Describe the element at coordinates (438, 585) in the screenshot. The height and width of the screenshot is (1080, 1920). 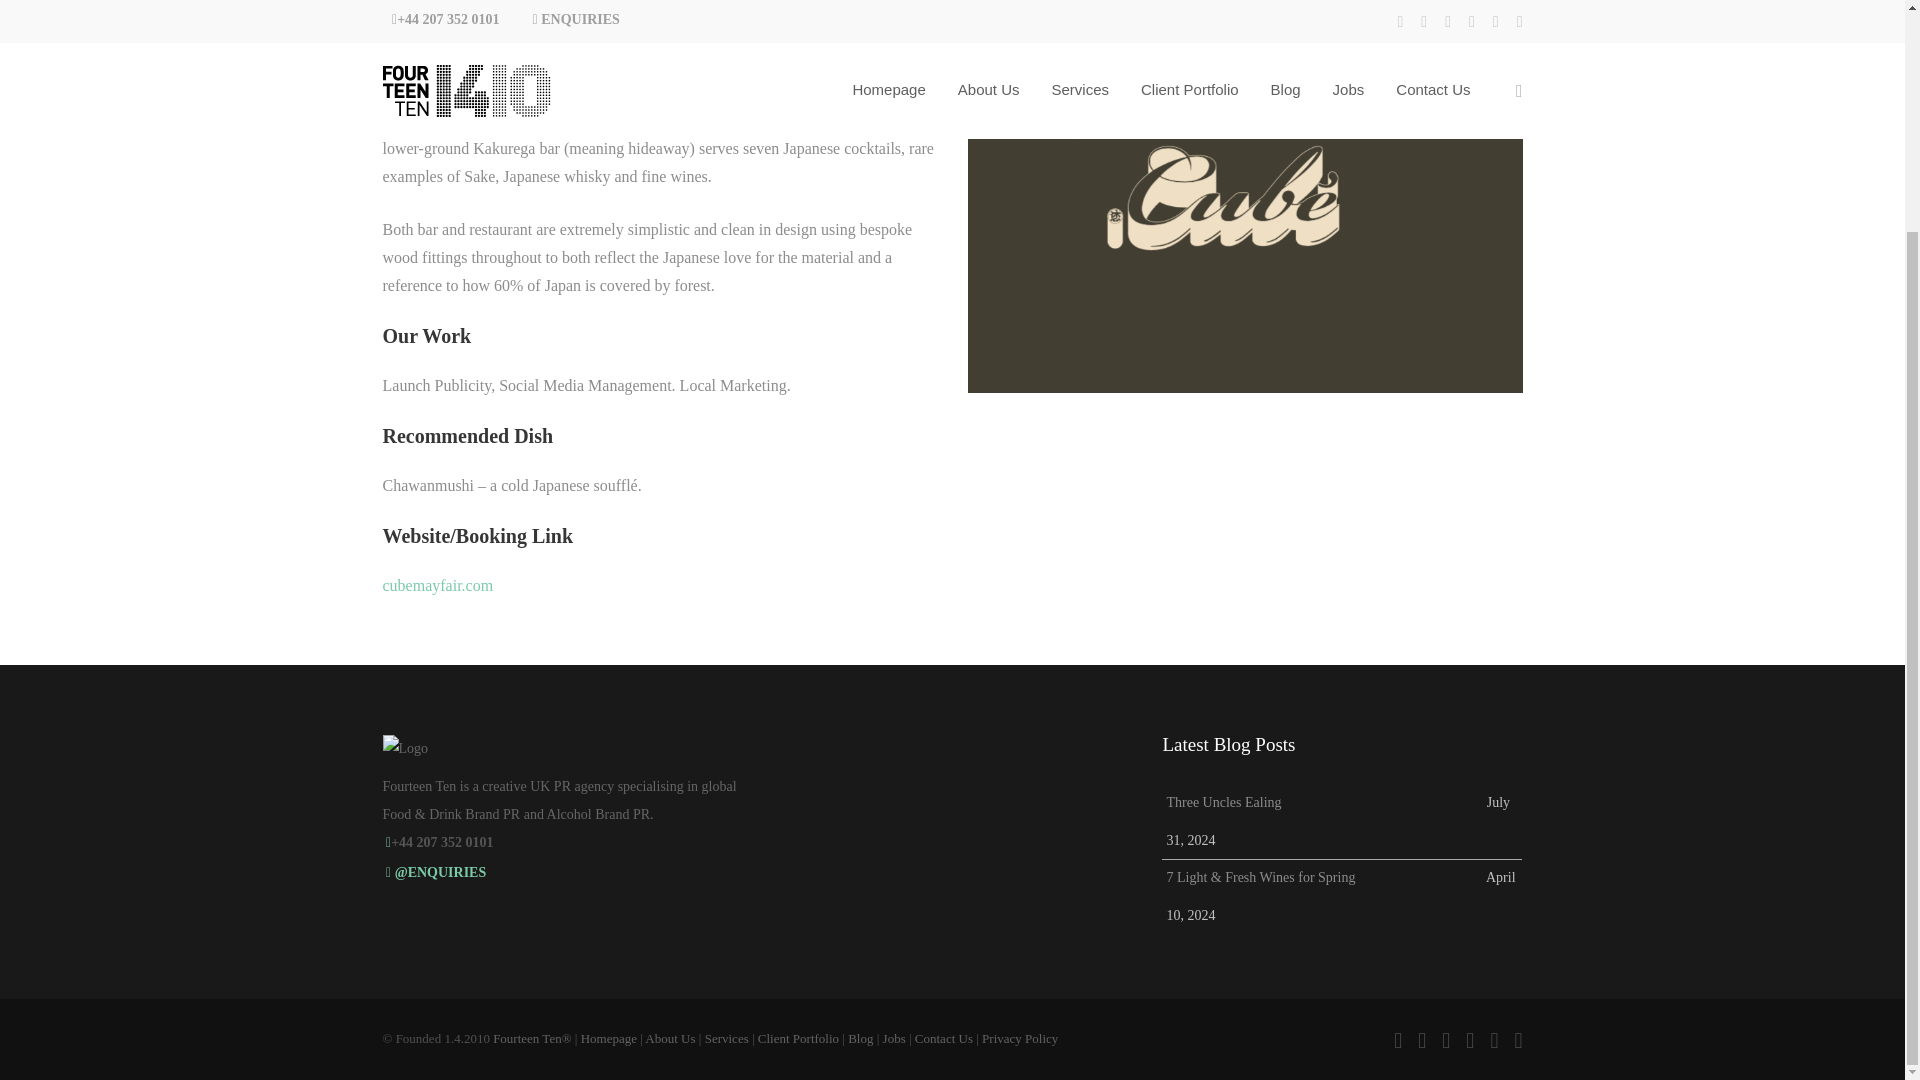
I see `cubemayfair.com` at that location.